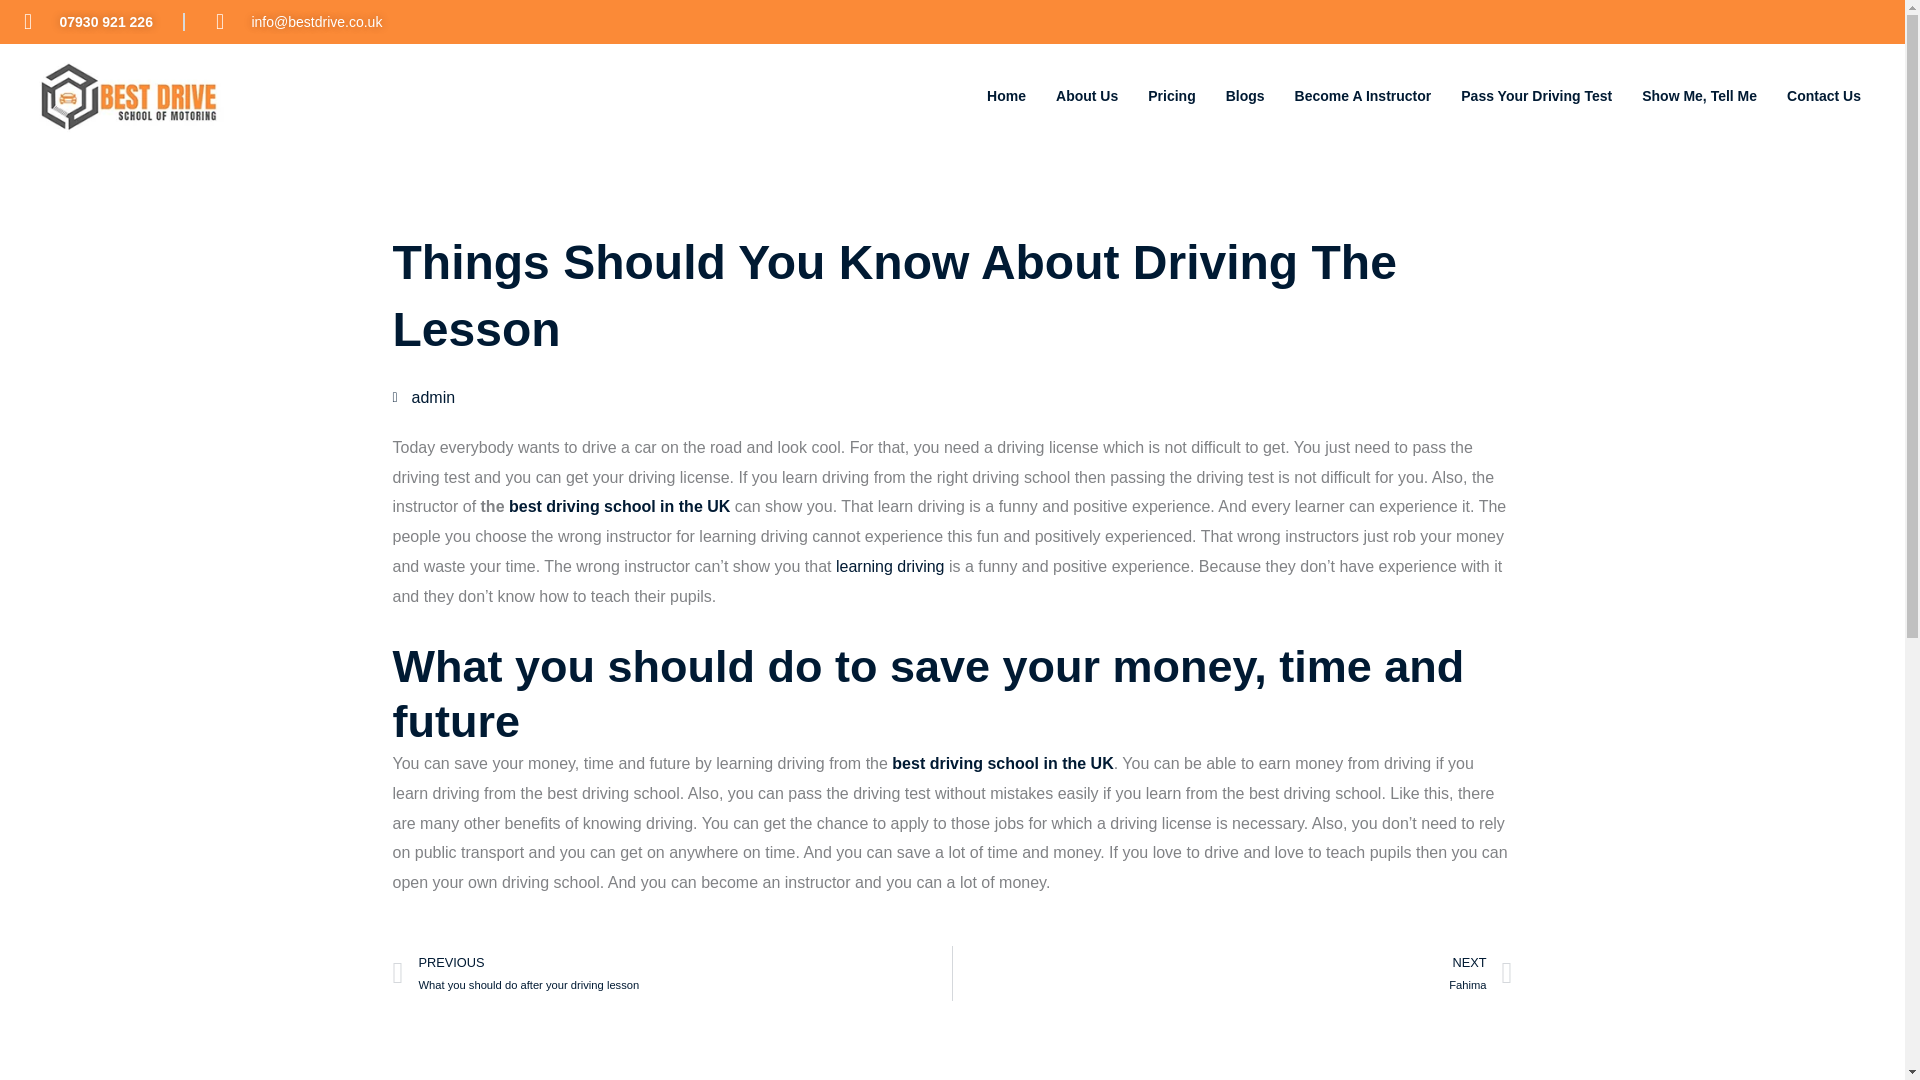  Describe the element at coordinates (1006, 96) in the screenshot. I see `Become A Instructor` at that location.